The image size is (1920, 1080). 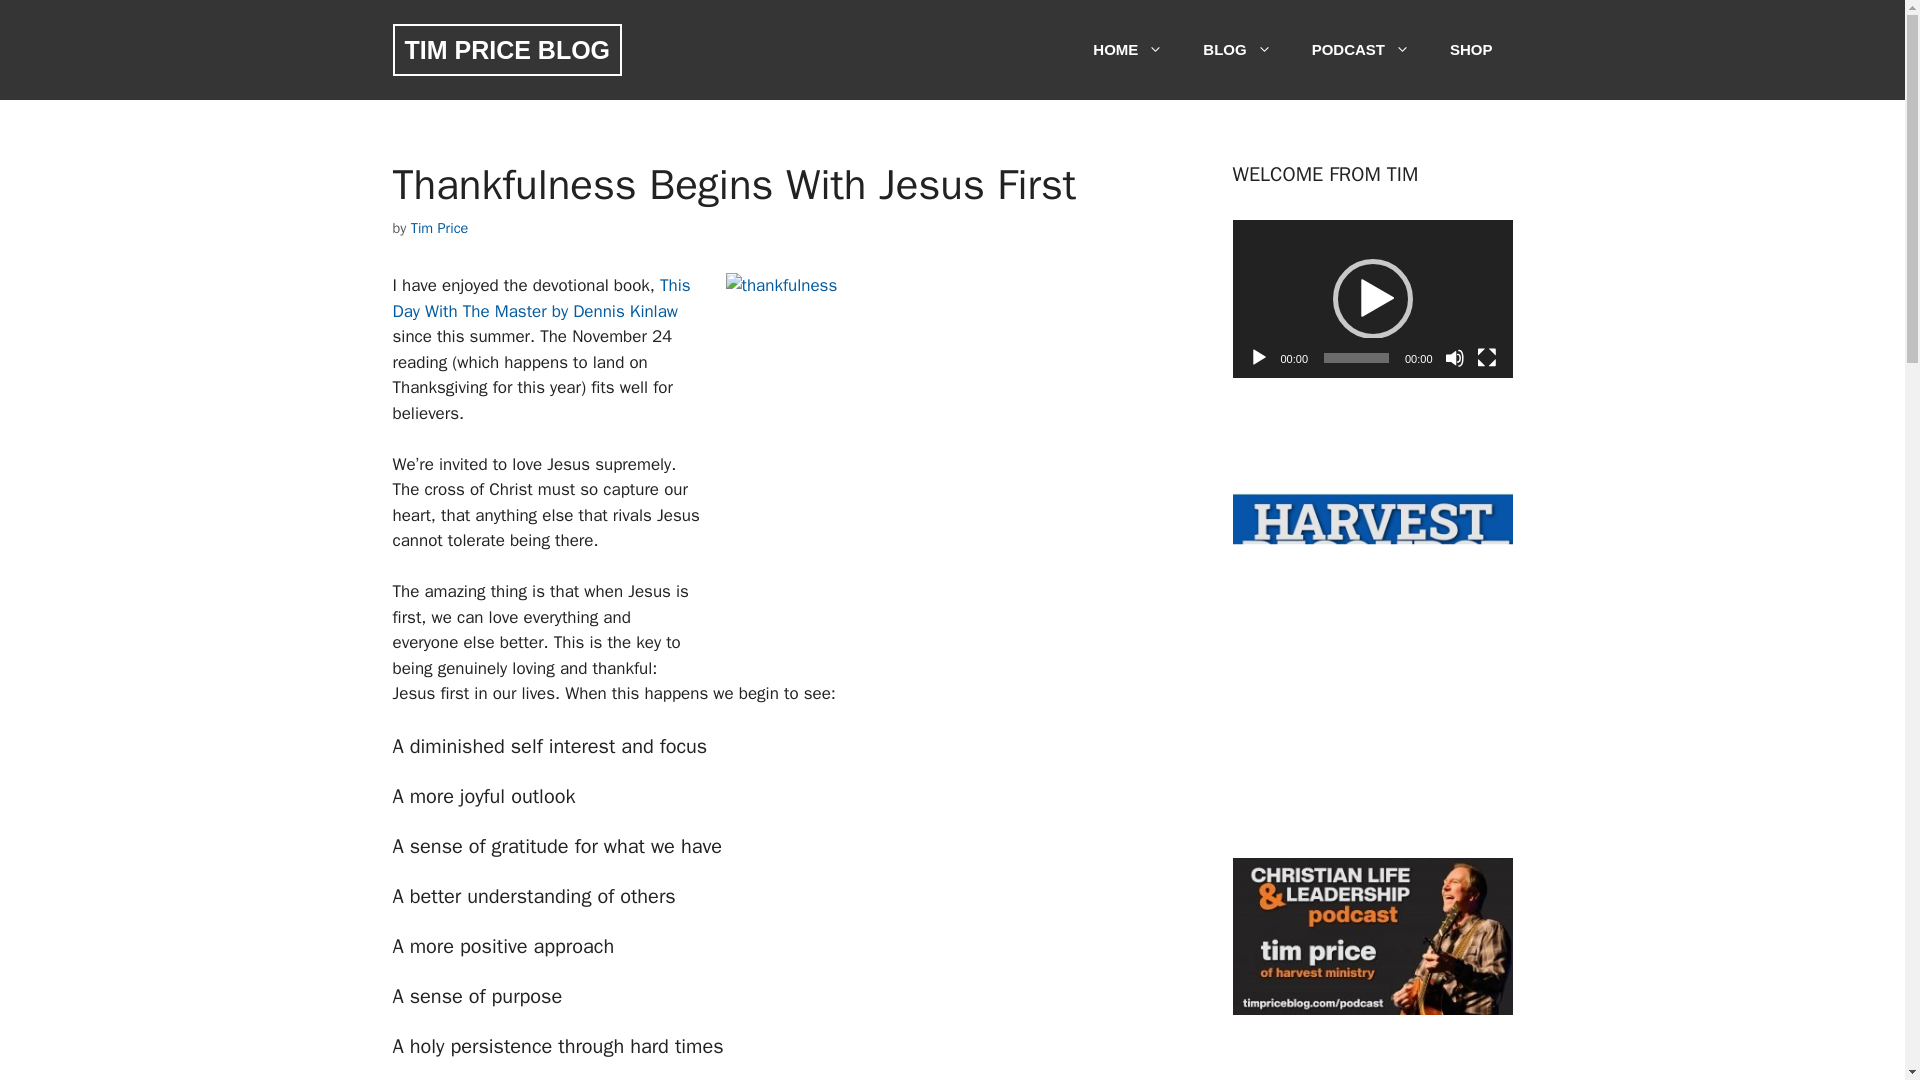 What do you see at coordinates (540, 298) in the screenshot?
I see `This Day With The Master by Dennis Kinlaw` at bounding box center [540, 298].